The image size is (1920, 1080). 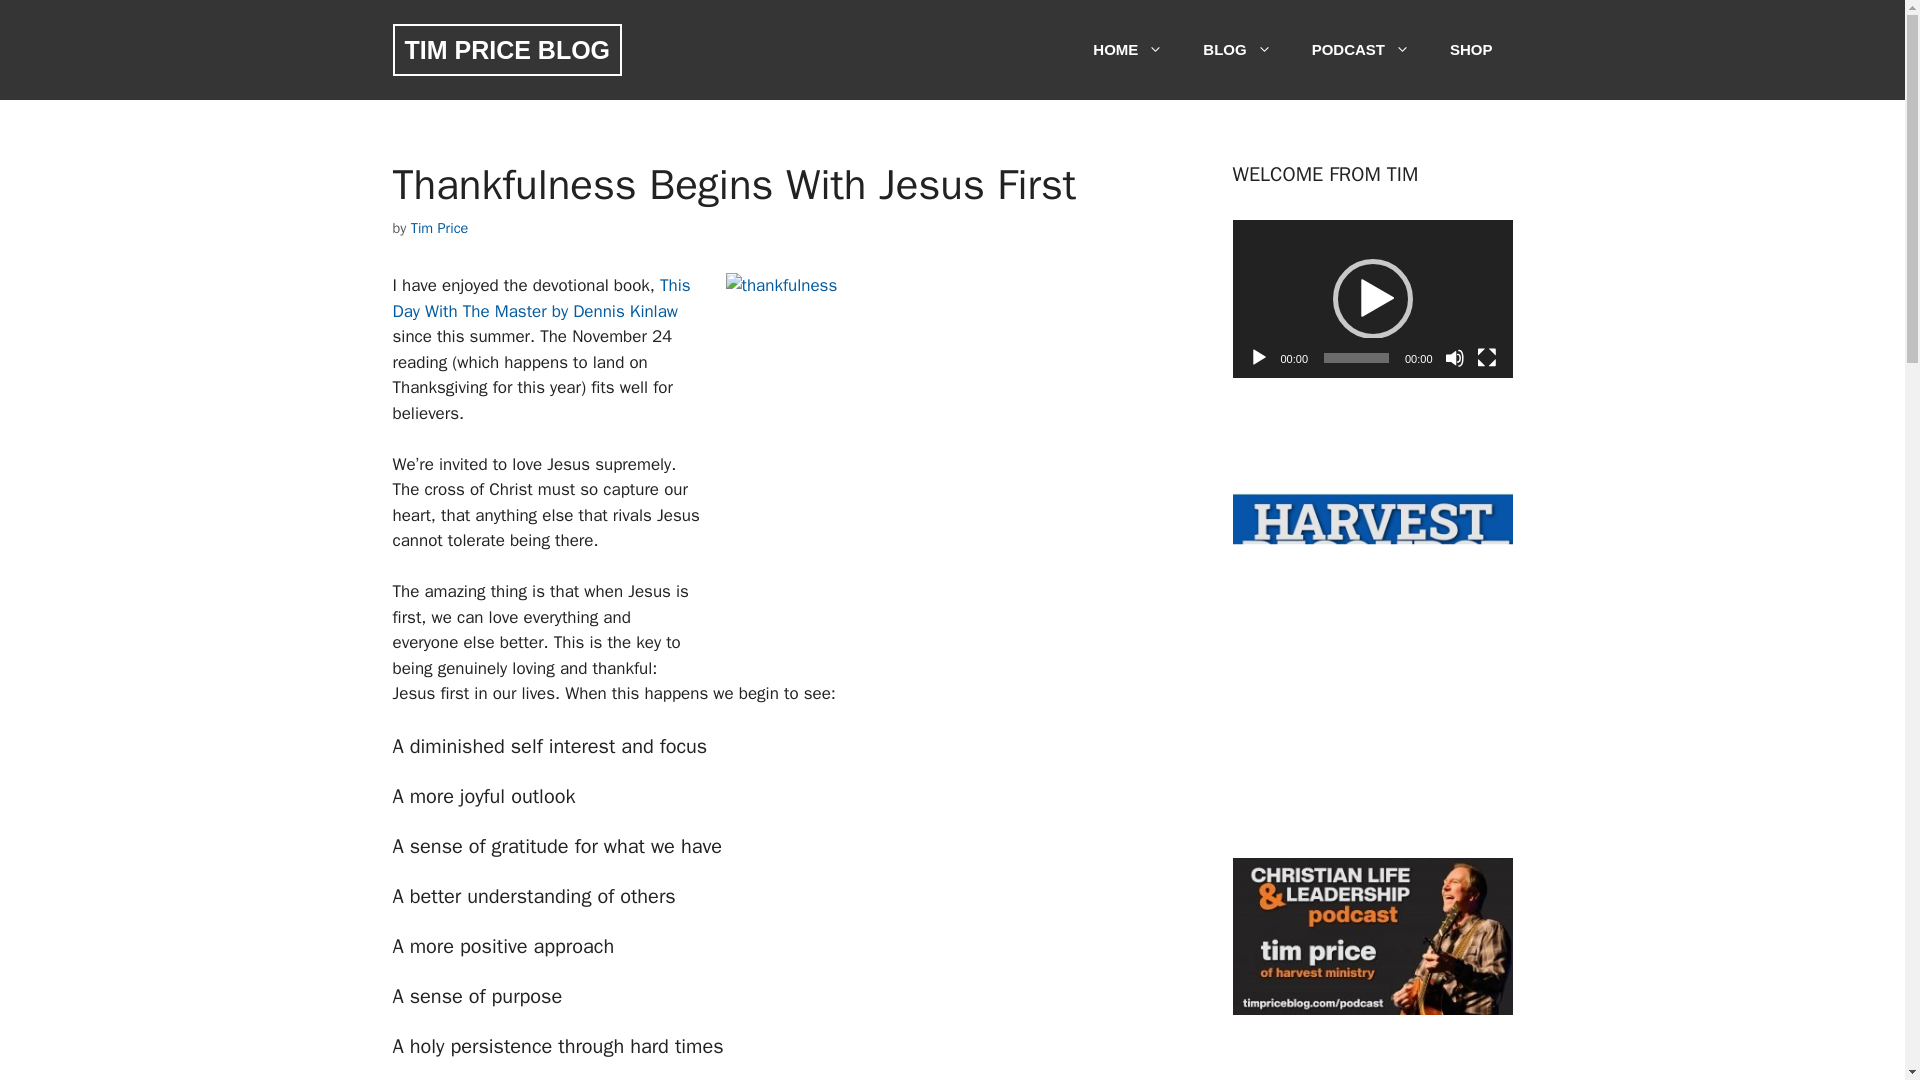 What do you see at coordinates (540, 298) in the screenshot?
I see `This Day With The Master by Dennis Kinlaw` at bounding box center [540, 298].